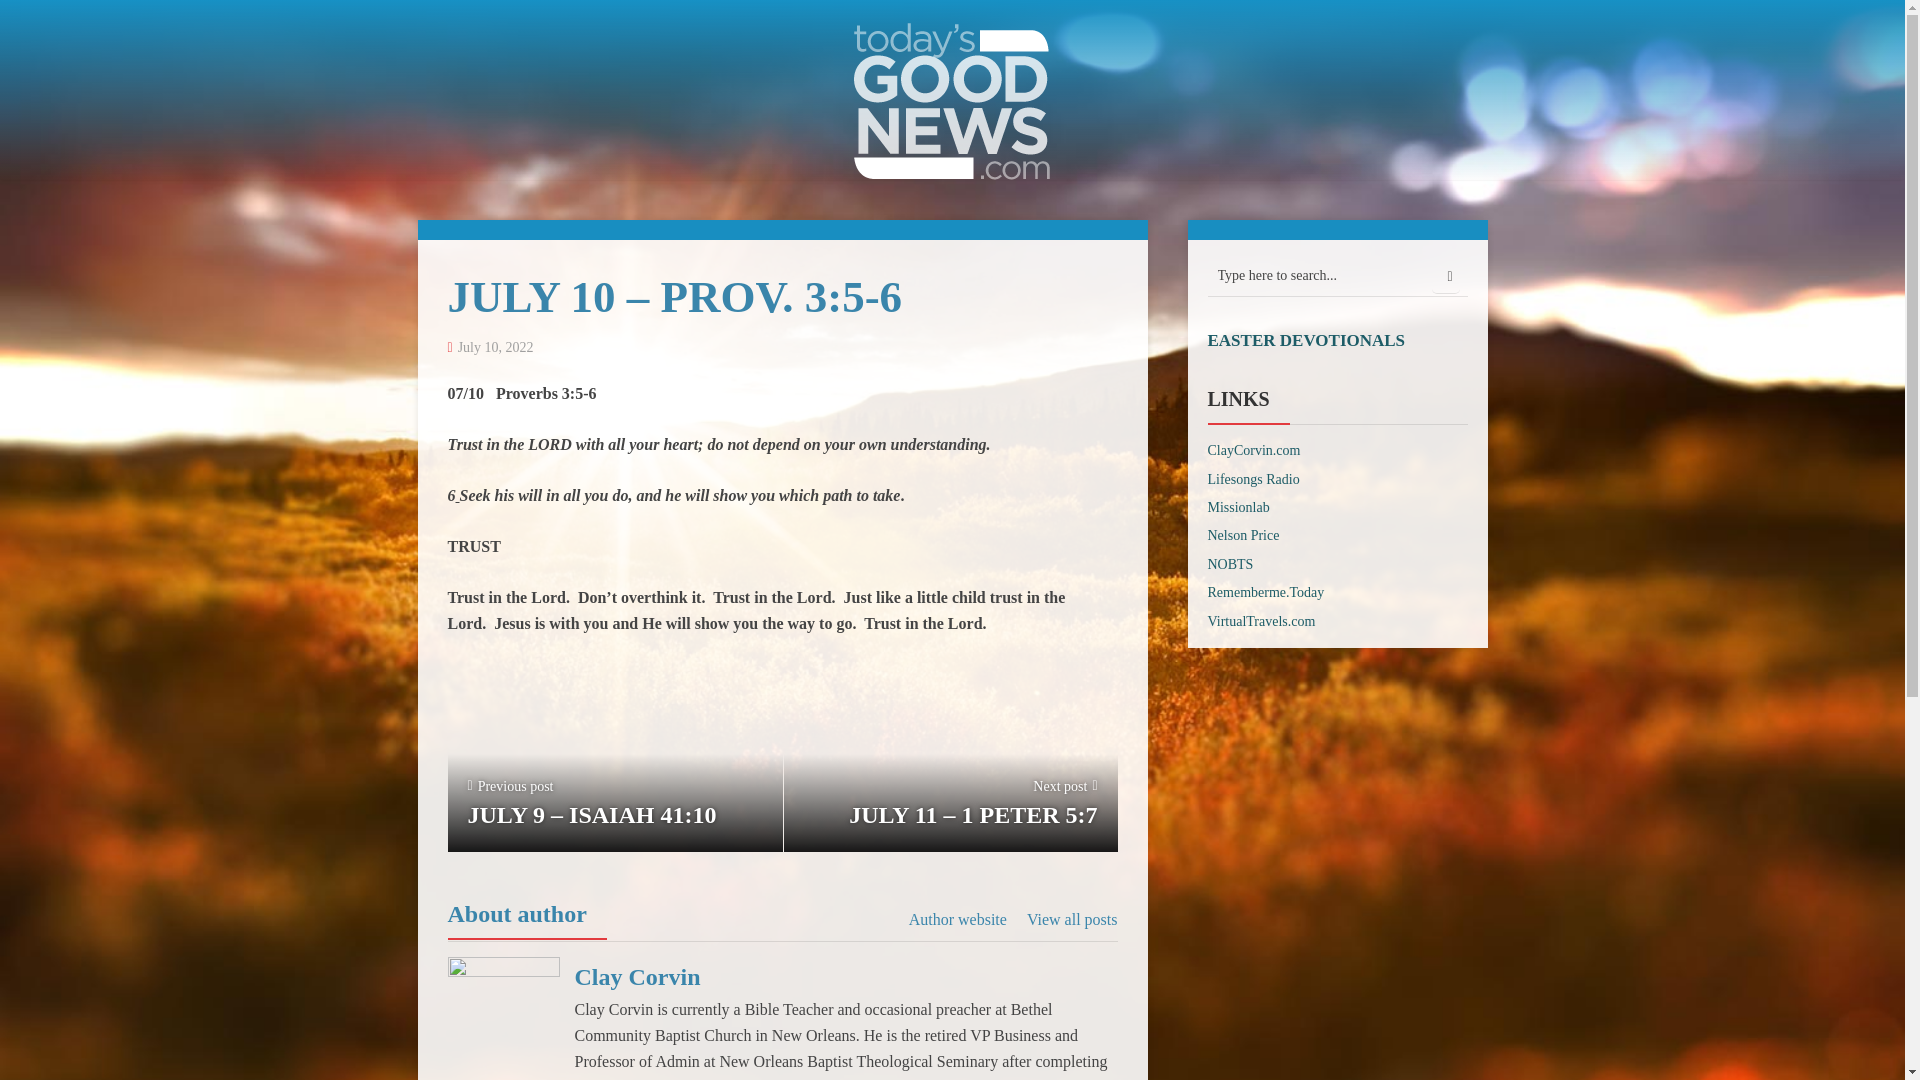 The width and height of the screenshot is (1920, 1080). Describe the element at coordinates (952, 99) in the screenshot. I see `Today's Good News` at that location.